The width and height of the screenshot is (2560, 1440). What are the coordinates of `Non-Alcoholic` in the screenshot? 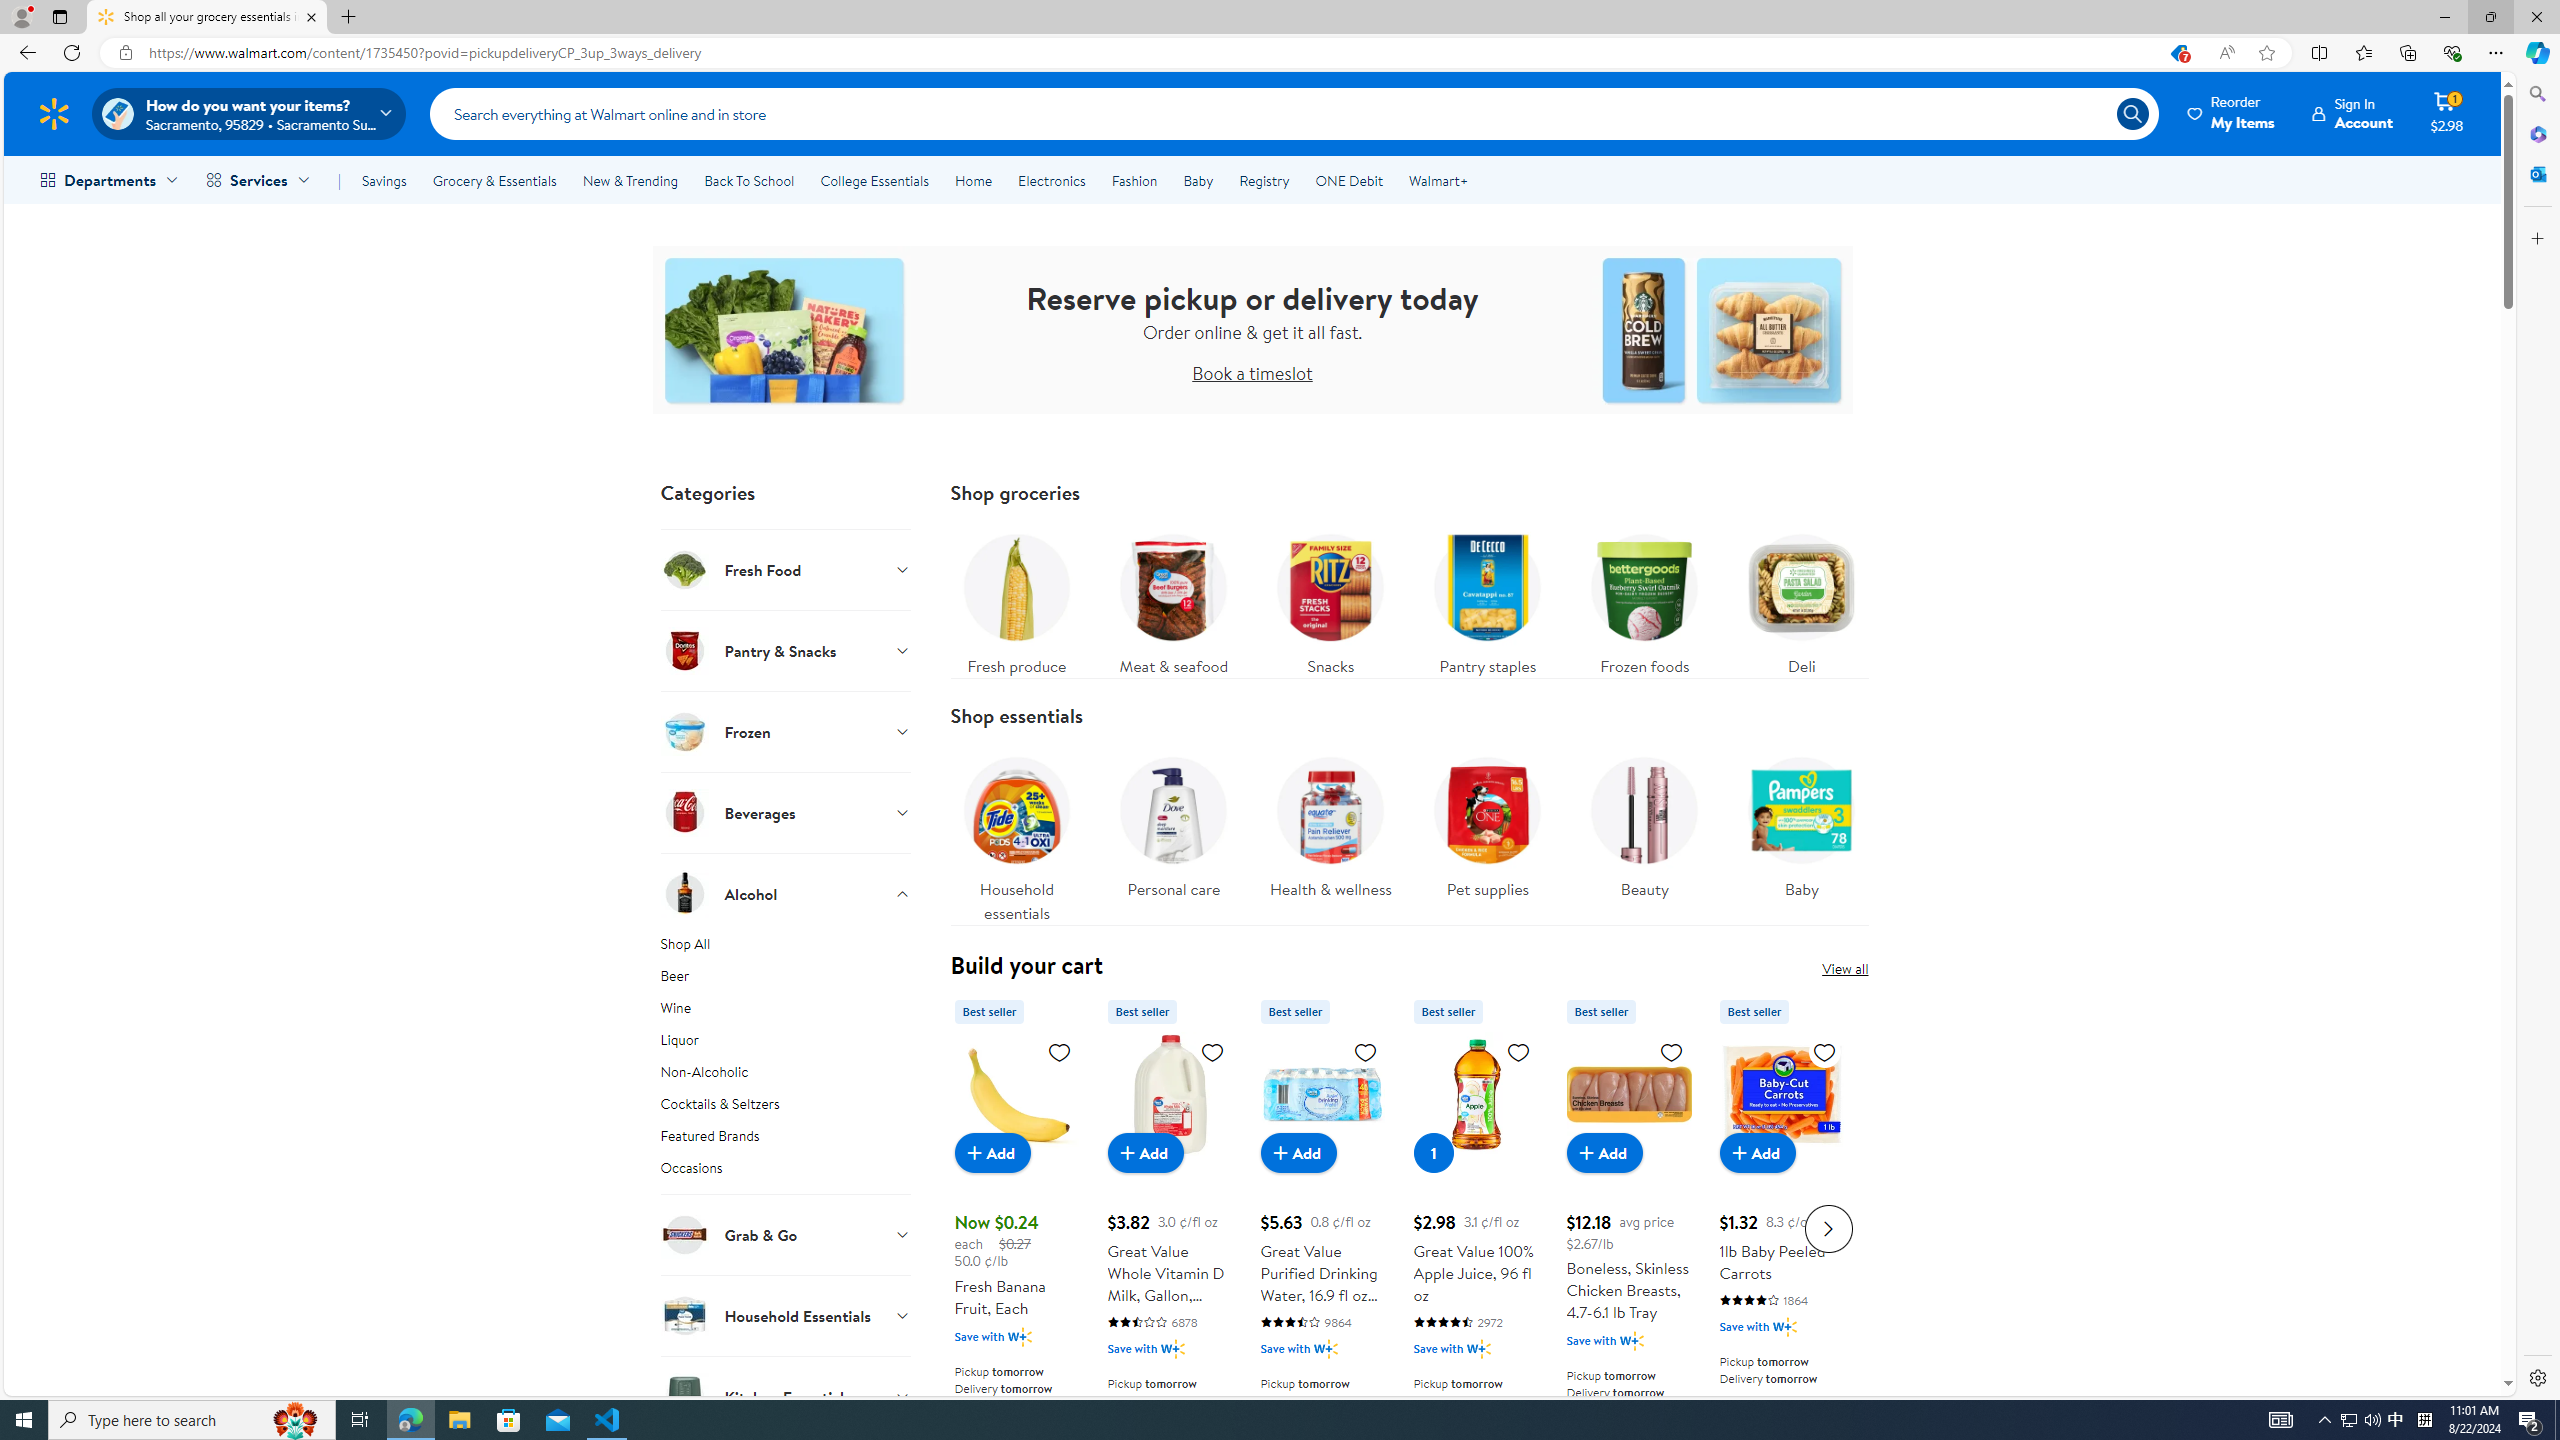 It's located at (786, 1076).